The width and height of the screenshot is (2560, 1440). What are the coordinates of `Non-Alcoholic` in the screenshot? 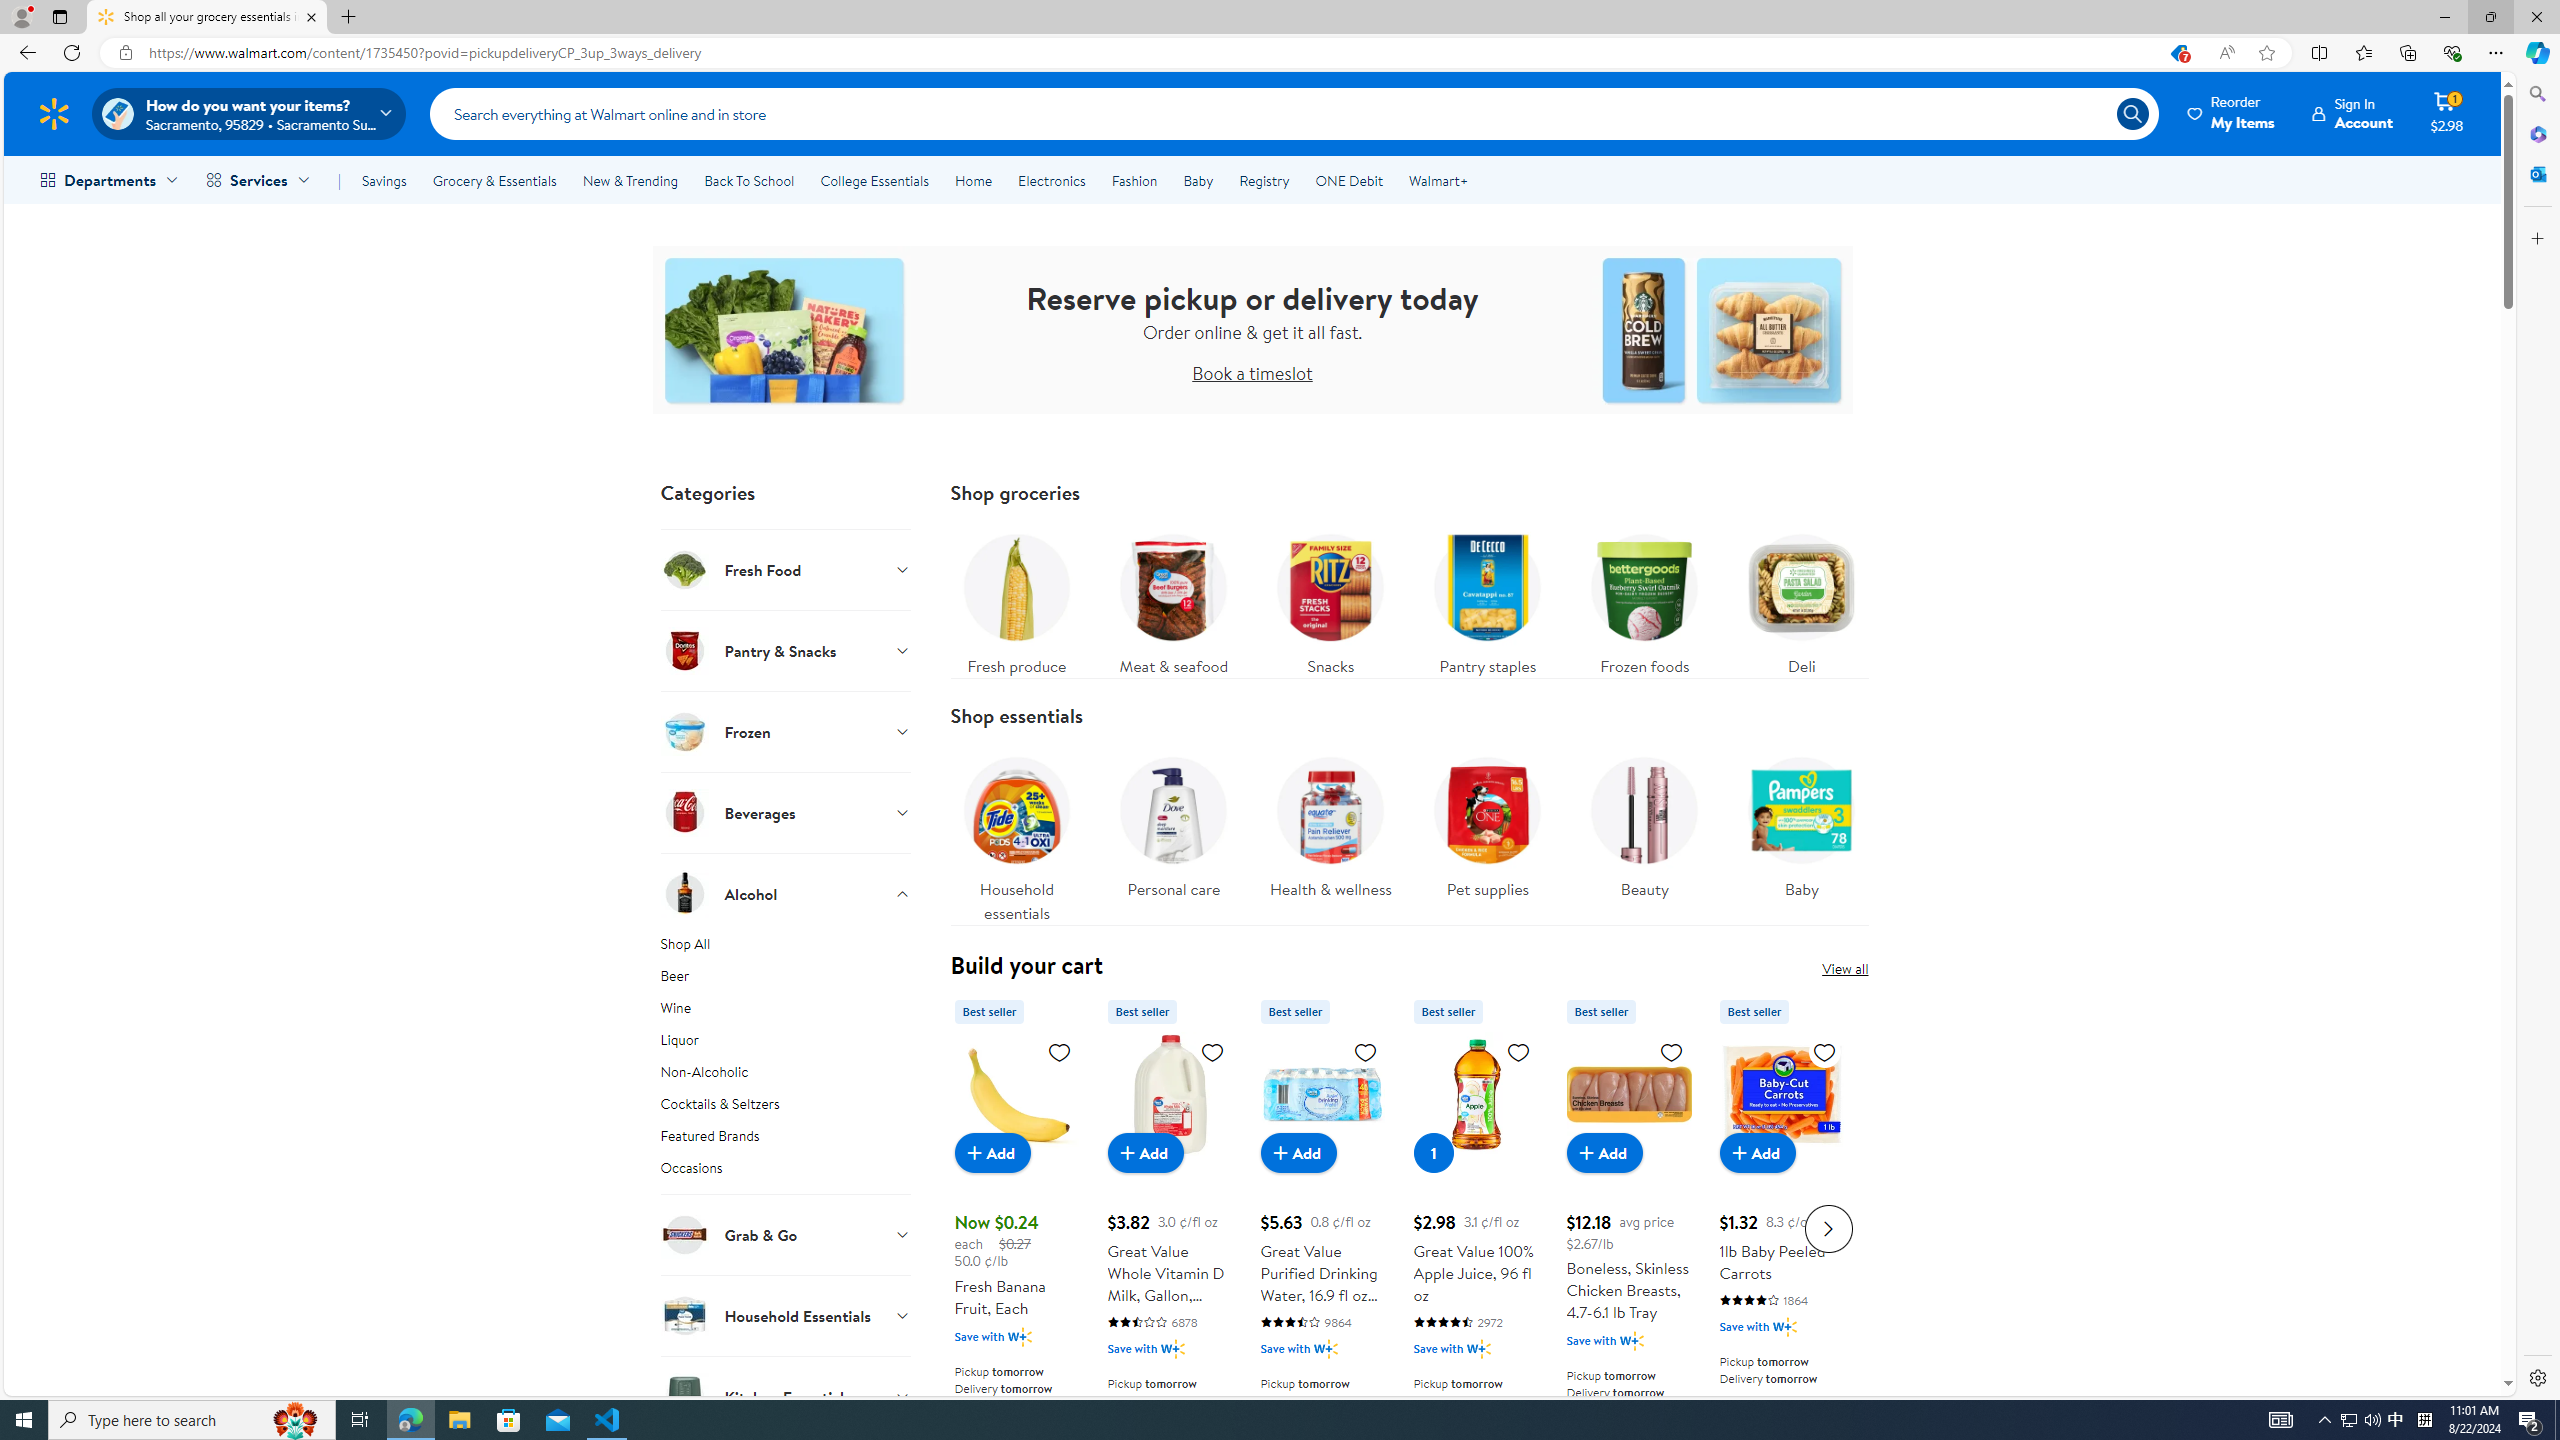 It's located at (786, 1076).